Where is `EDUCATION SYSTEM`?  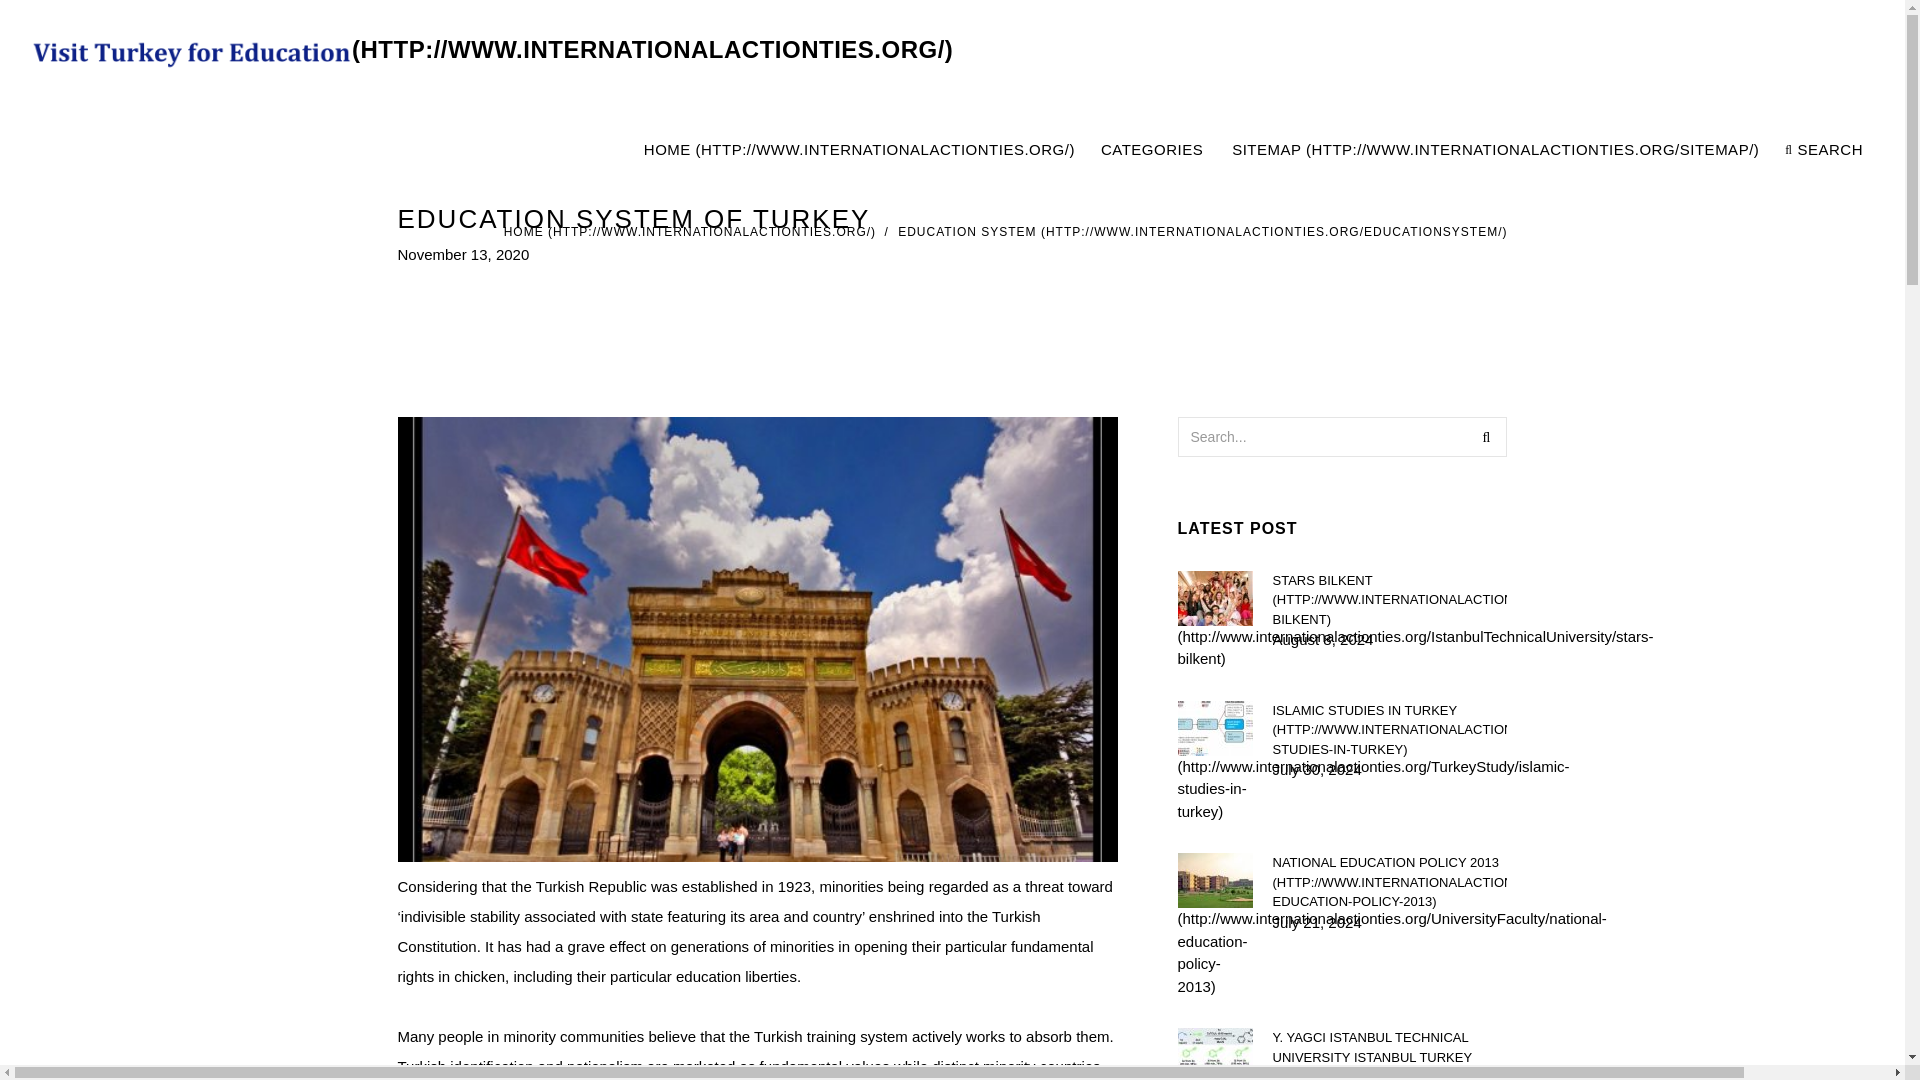
EDUCATION SYSTEM is located at coordinates (1202, 231).